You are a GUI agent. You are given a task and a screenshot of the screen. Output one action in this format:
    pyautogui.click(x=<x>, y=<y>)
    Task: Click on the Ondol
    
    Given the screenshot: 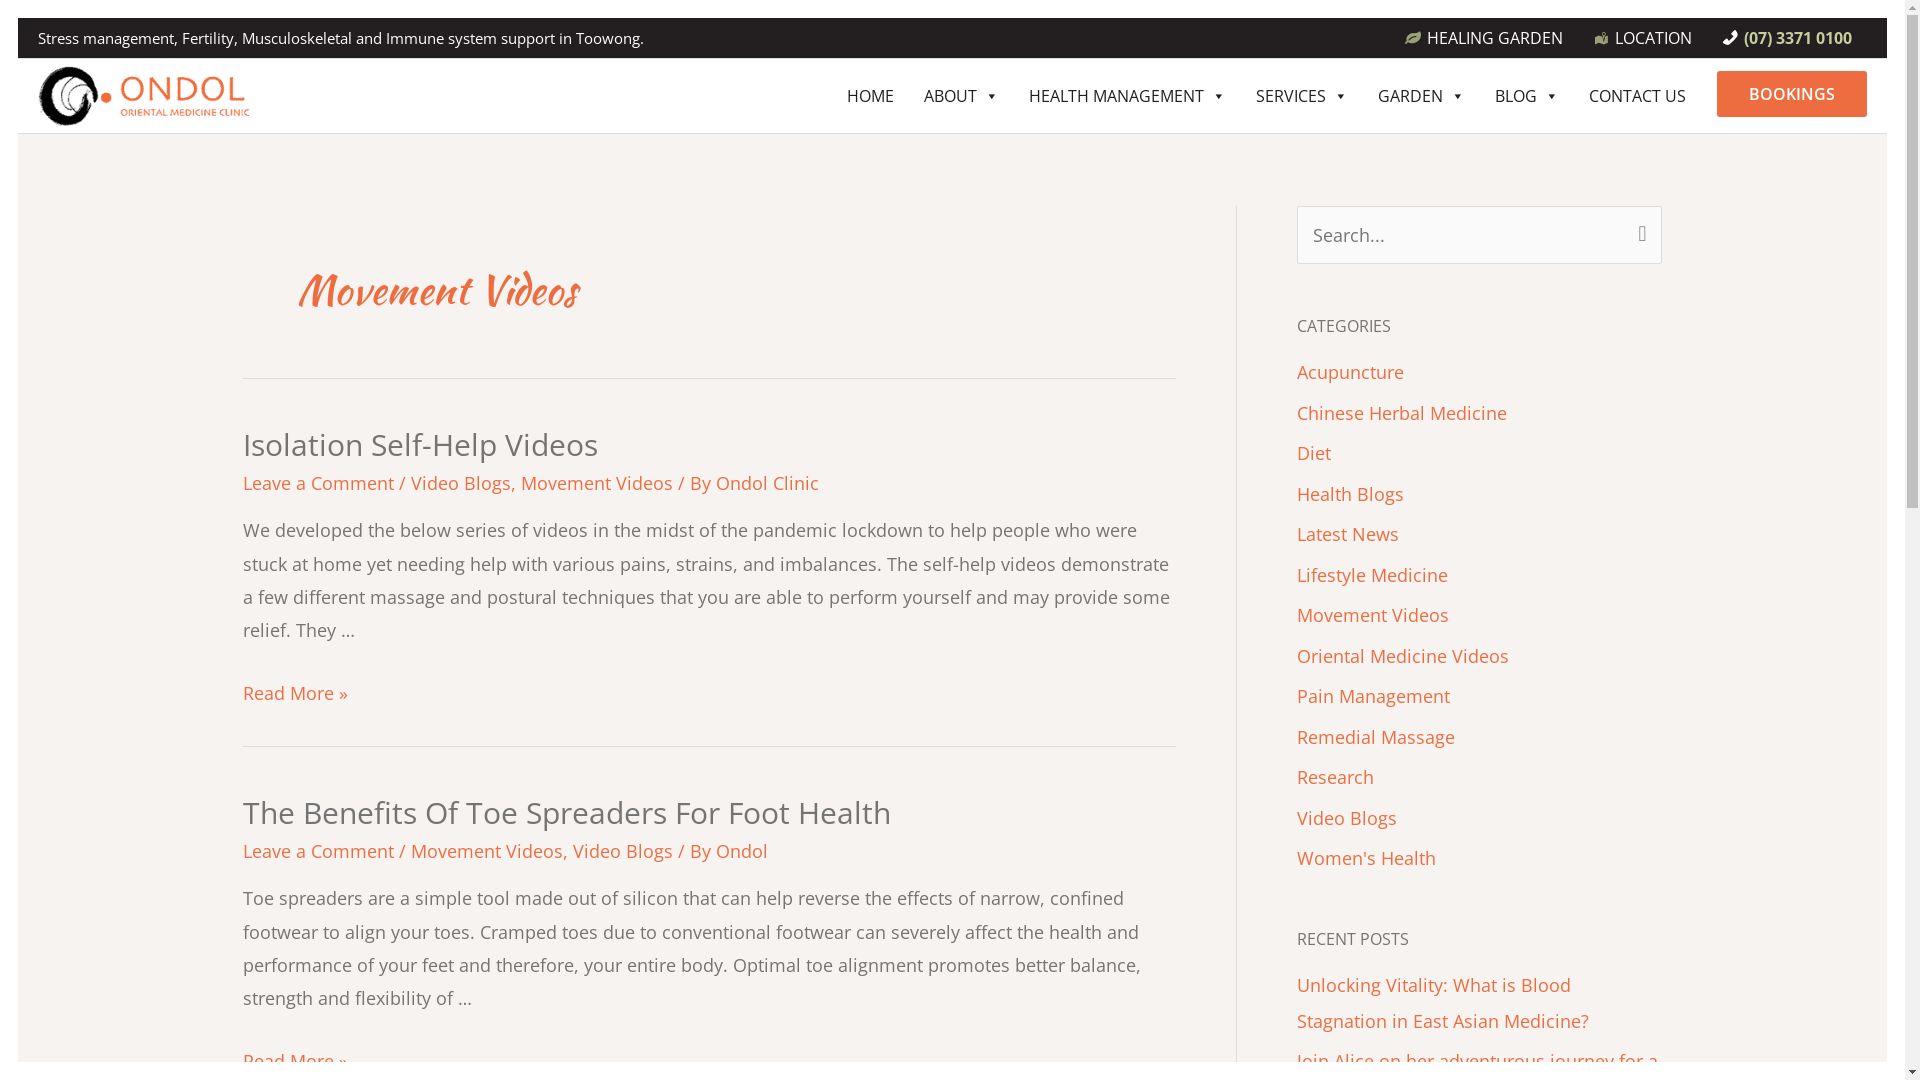 What is the action you would take?
    pyautogui.click(x=742, y=851)
    